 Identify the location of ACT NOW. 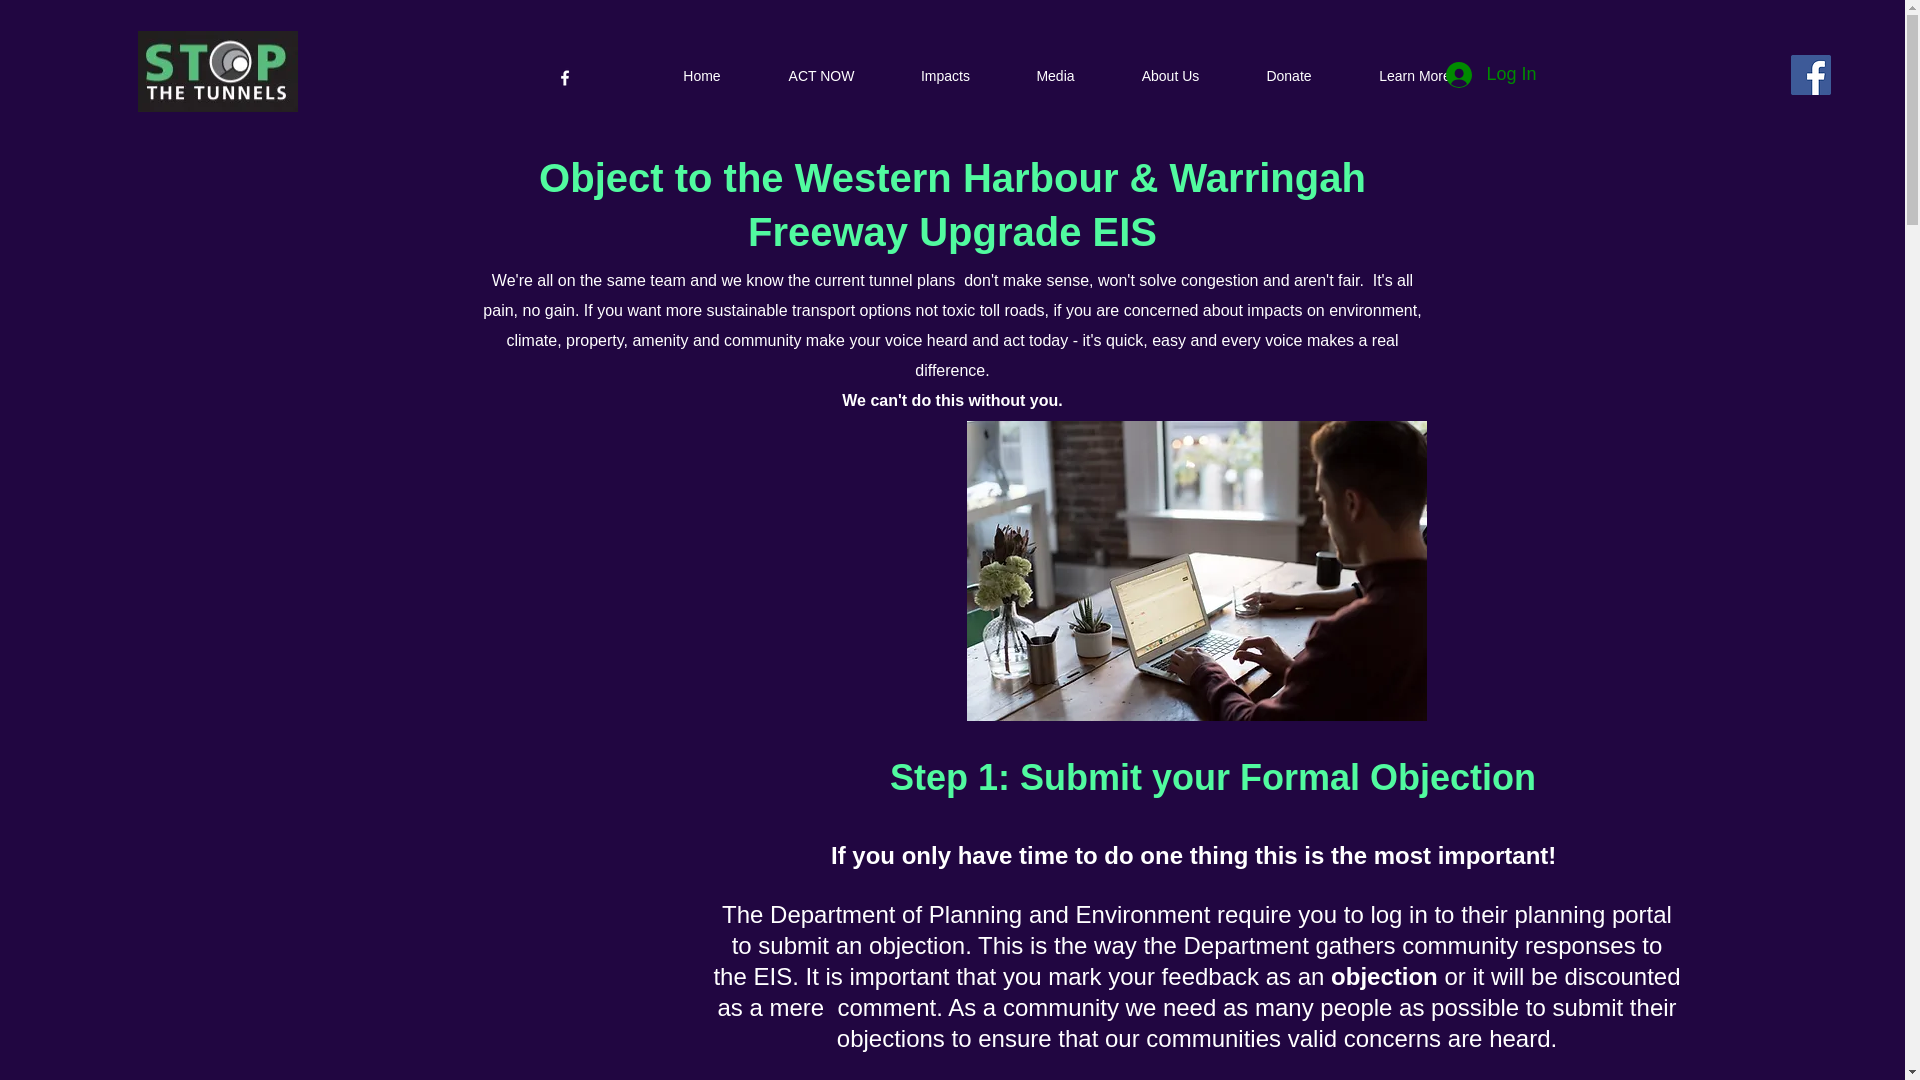
(820, 70).